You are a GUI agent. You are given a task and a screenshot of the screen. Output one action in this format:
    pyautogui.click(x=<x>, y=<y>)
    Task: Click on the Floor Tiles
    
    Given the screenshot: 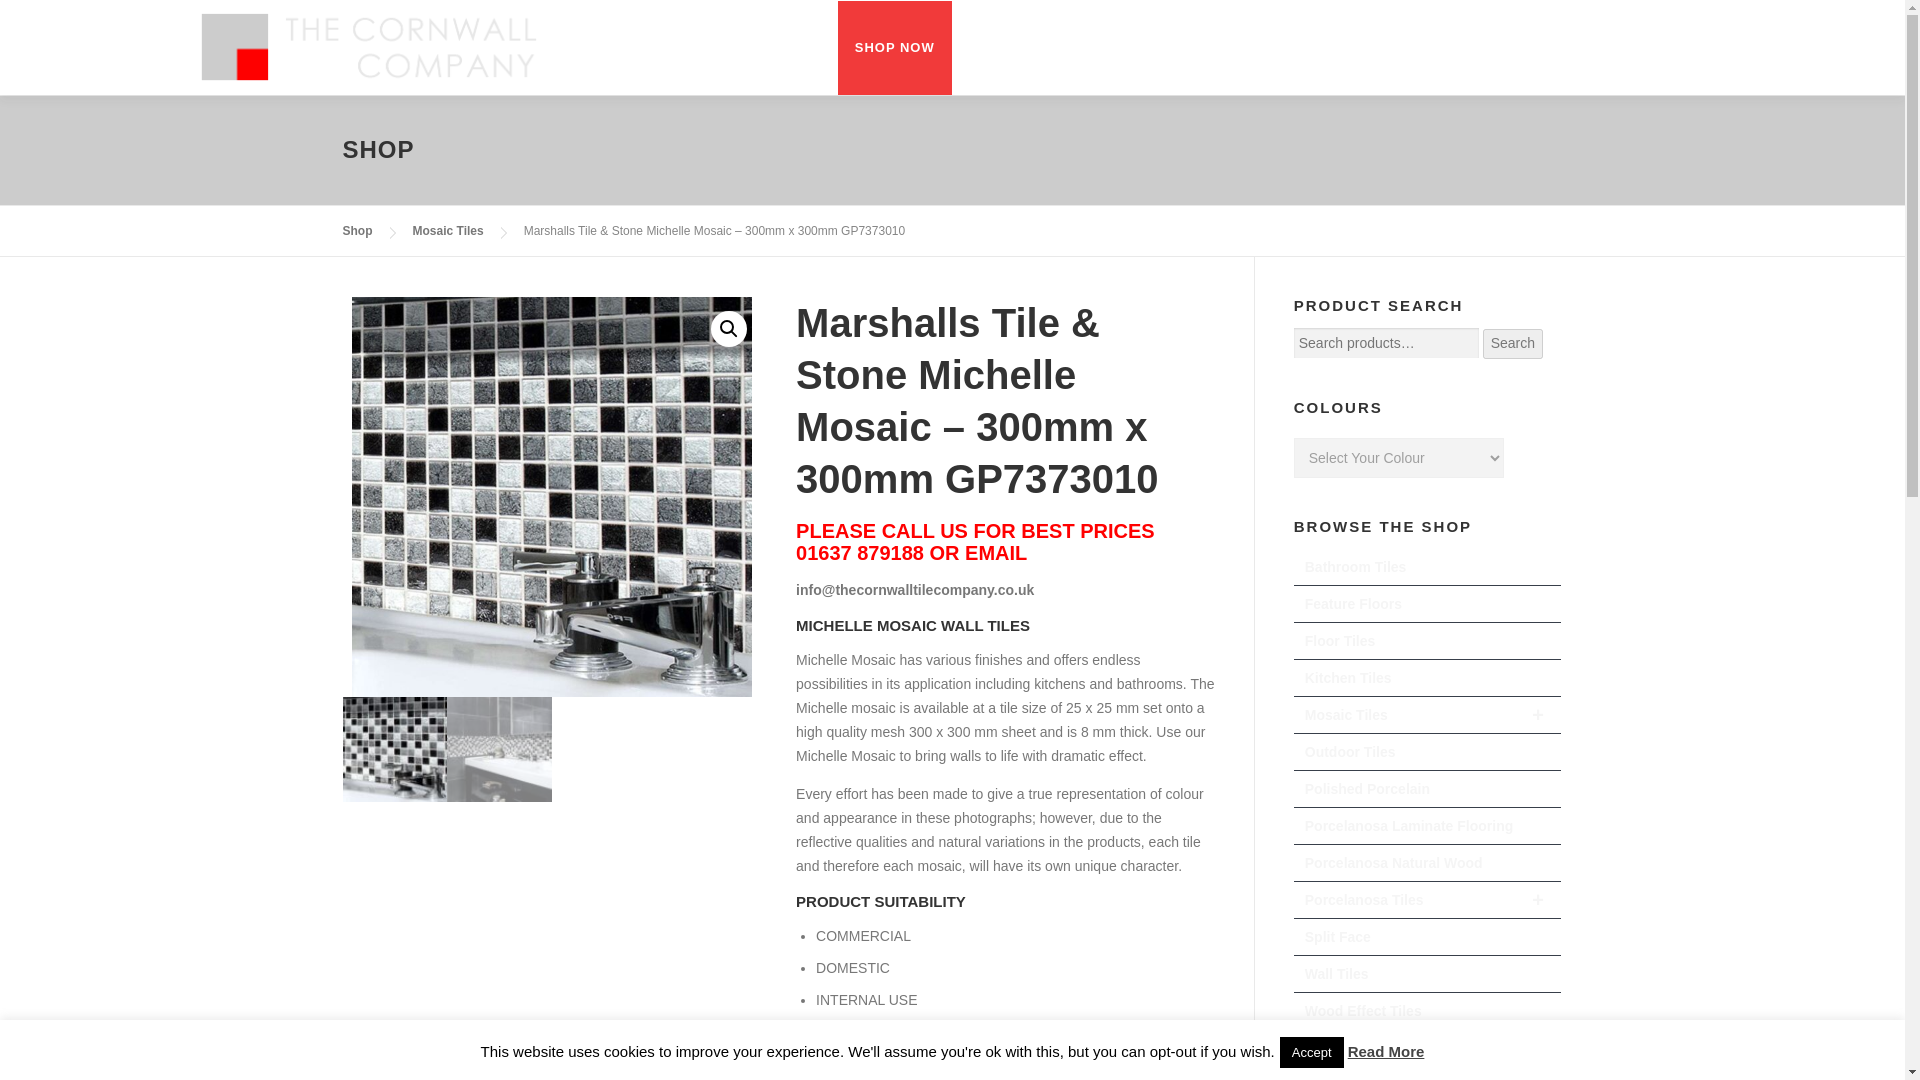 What is the action you would take?
    pyautogui.click(x=1428, y=641)
    